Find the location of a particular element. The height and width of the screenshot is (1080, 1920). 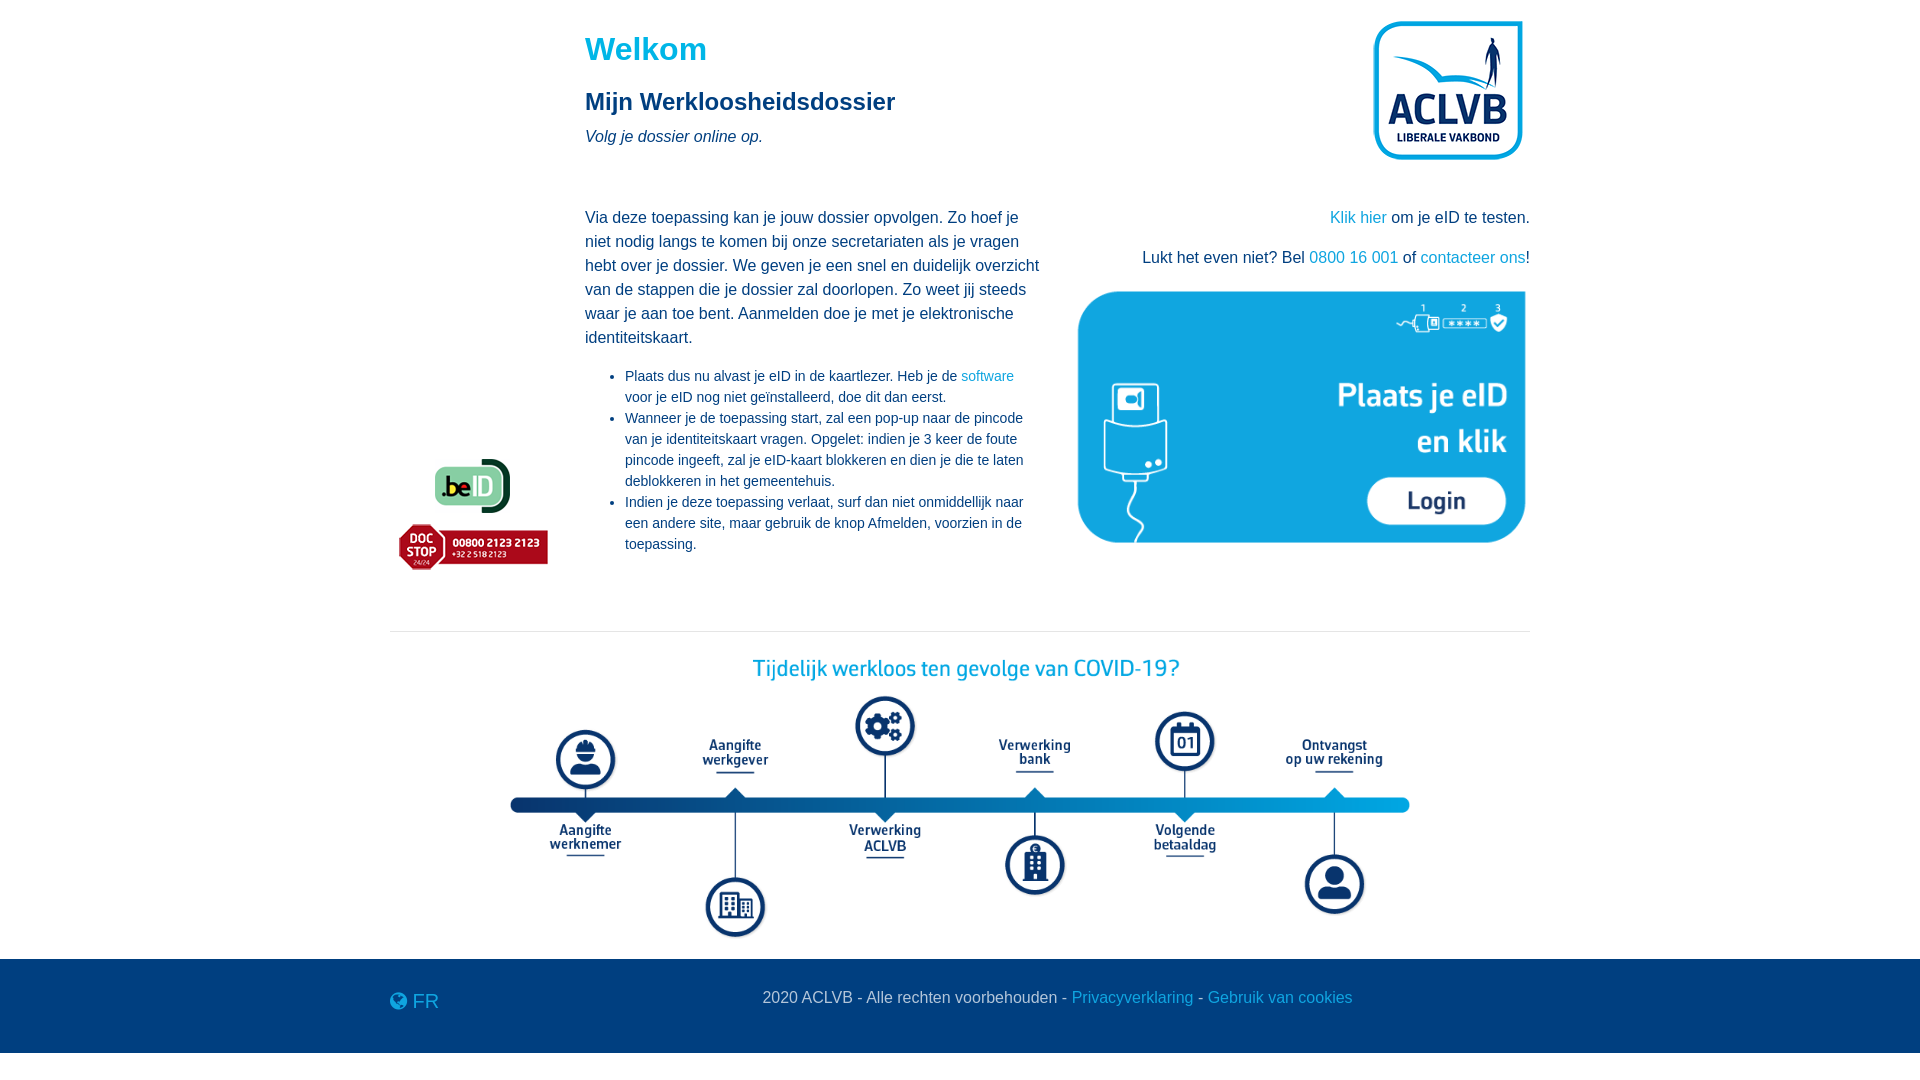

Gebruik van cookies is located at coordinates (1280, 998).